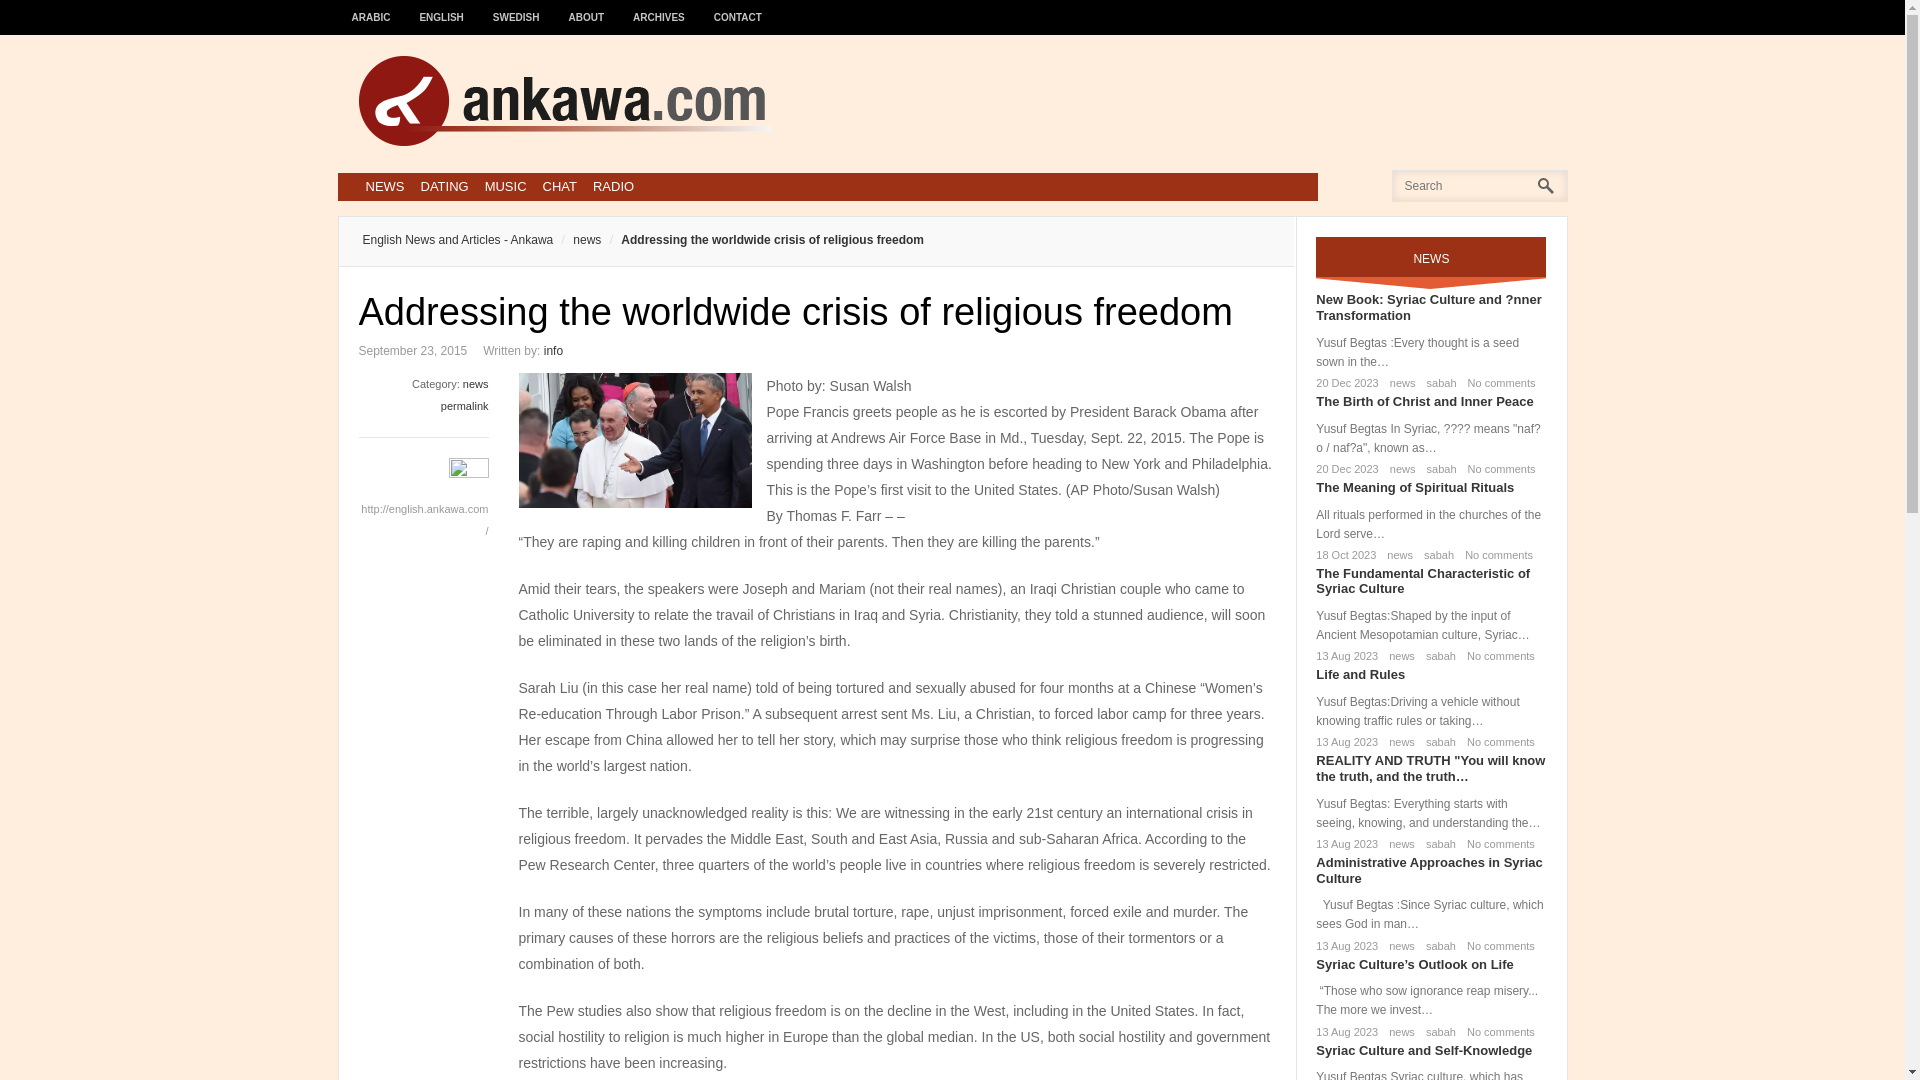  What do you see at coordinates (613, 186) in the screenshot?
I see `RADIO` at bounding box center [613, 186].